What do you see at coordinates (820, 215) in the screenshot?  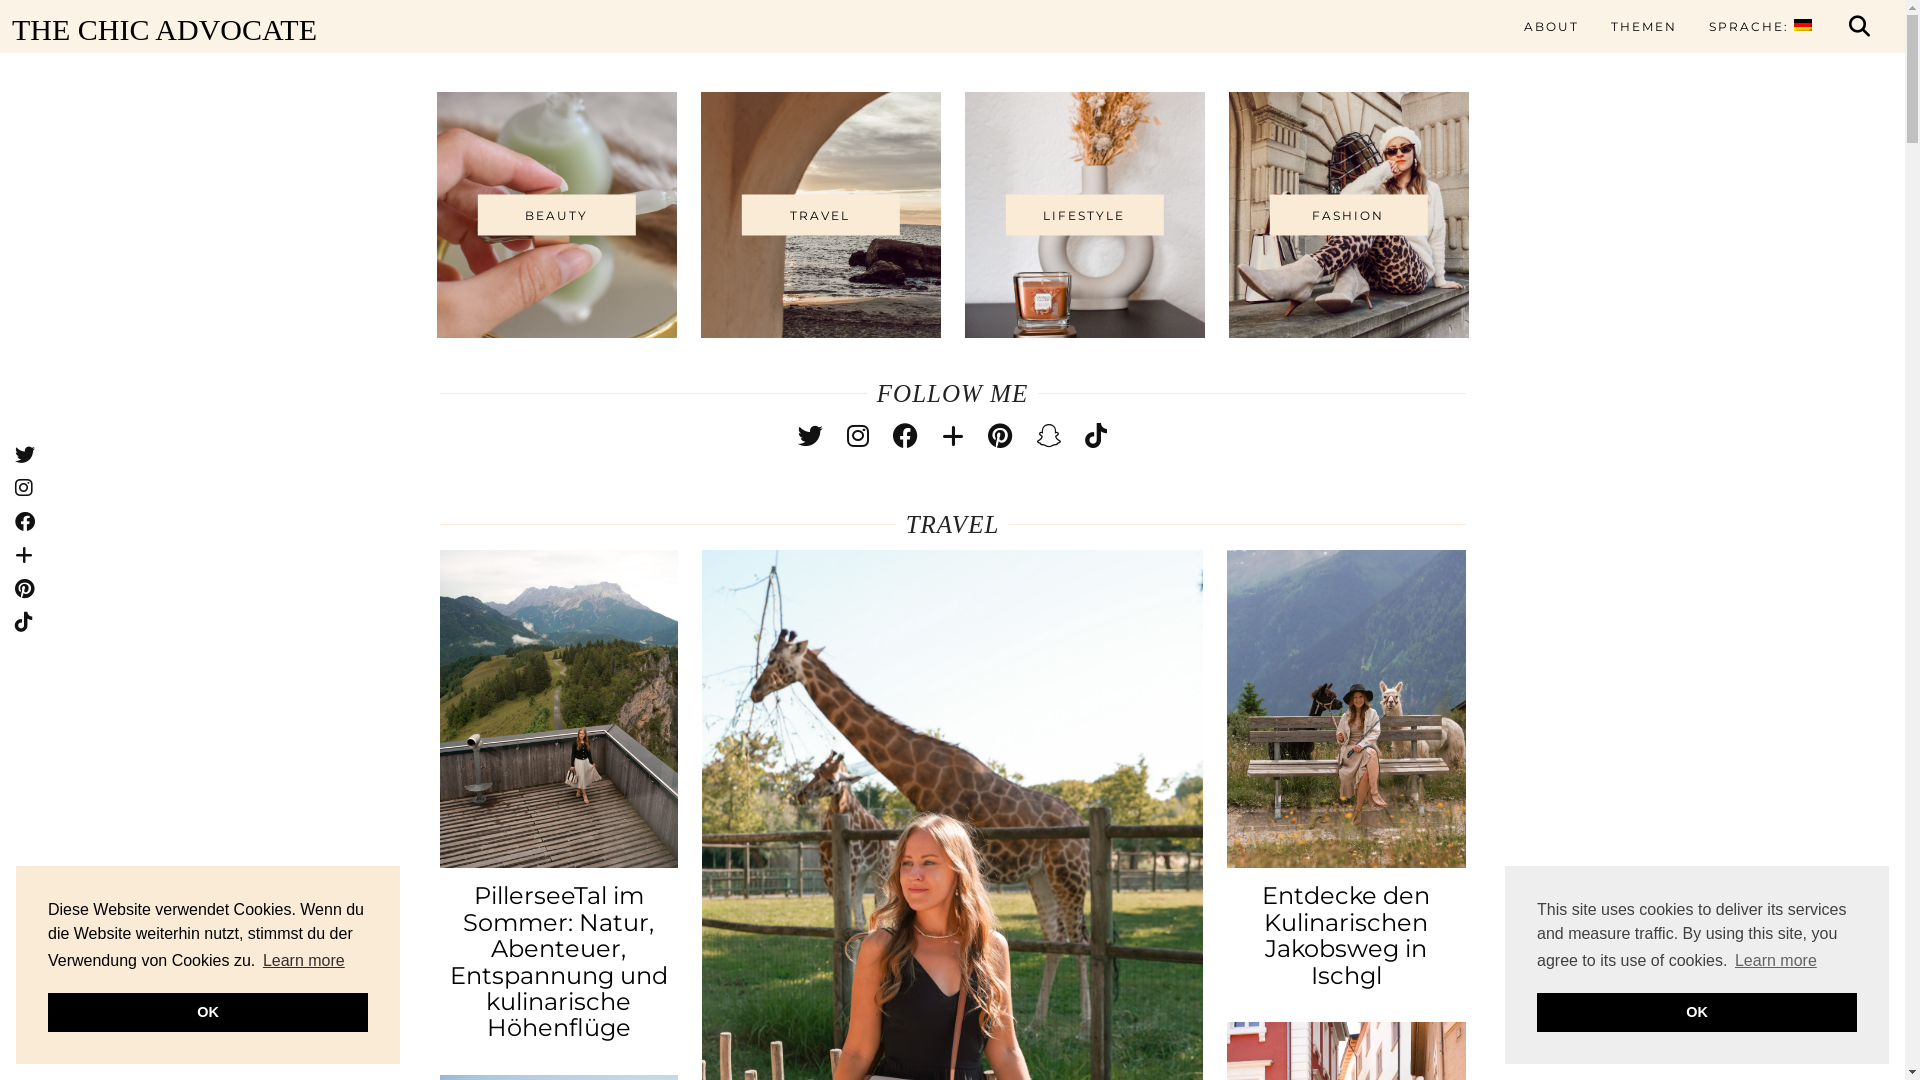 I see `TRAVEL` at bounding box center [820, 215].